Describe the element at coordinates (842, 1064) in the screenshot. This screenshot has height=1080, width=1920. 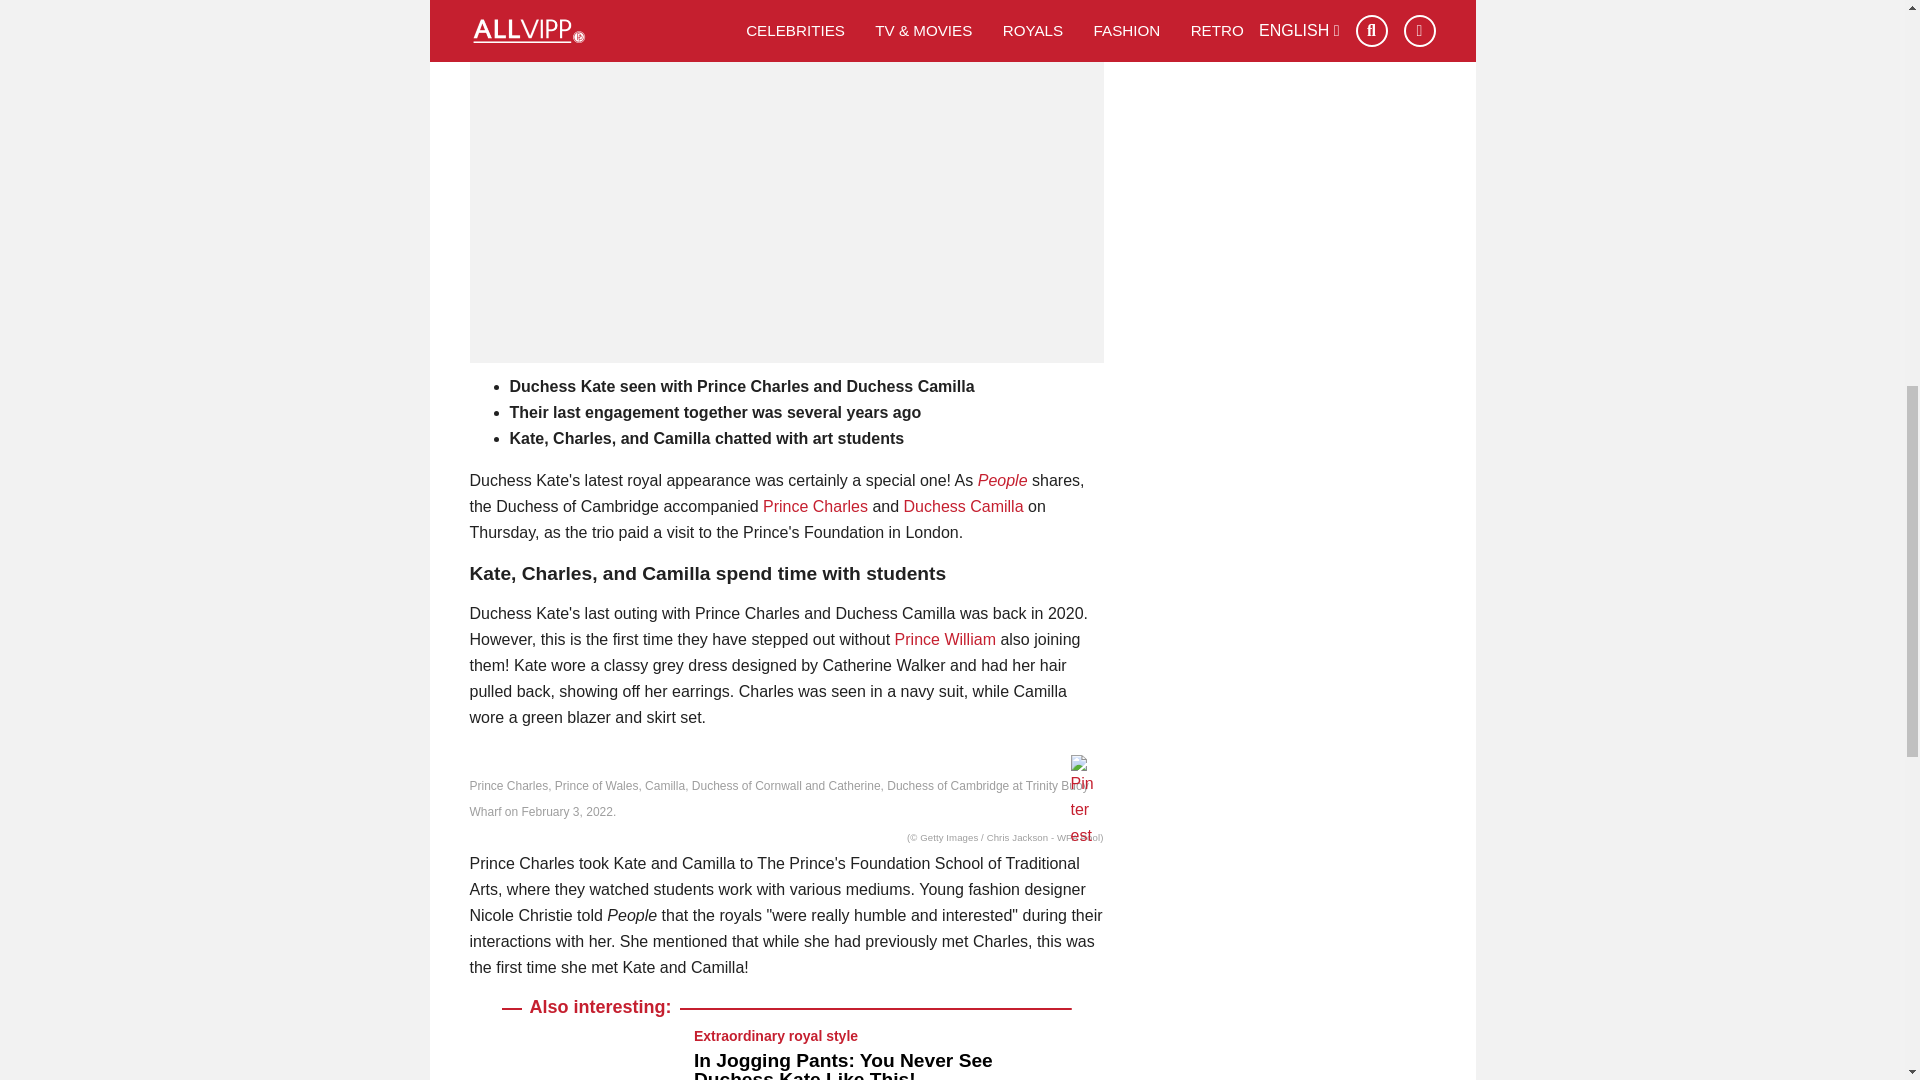
I see `In Jogging Pants: You Never See Duchess Kate Like This!` at that location.